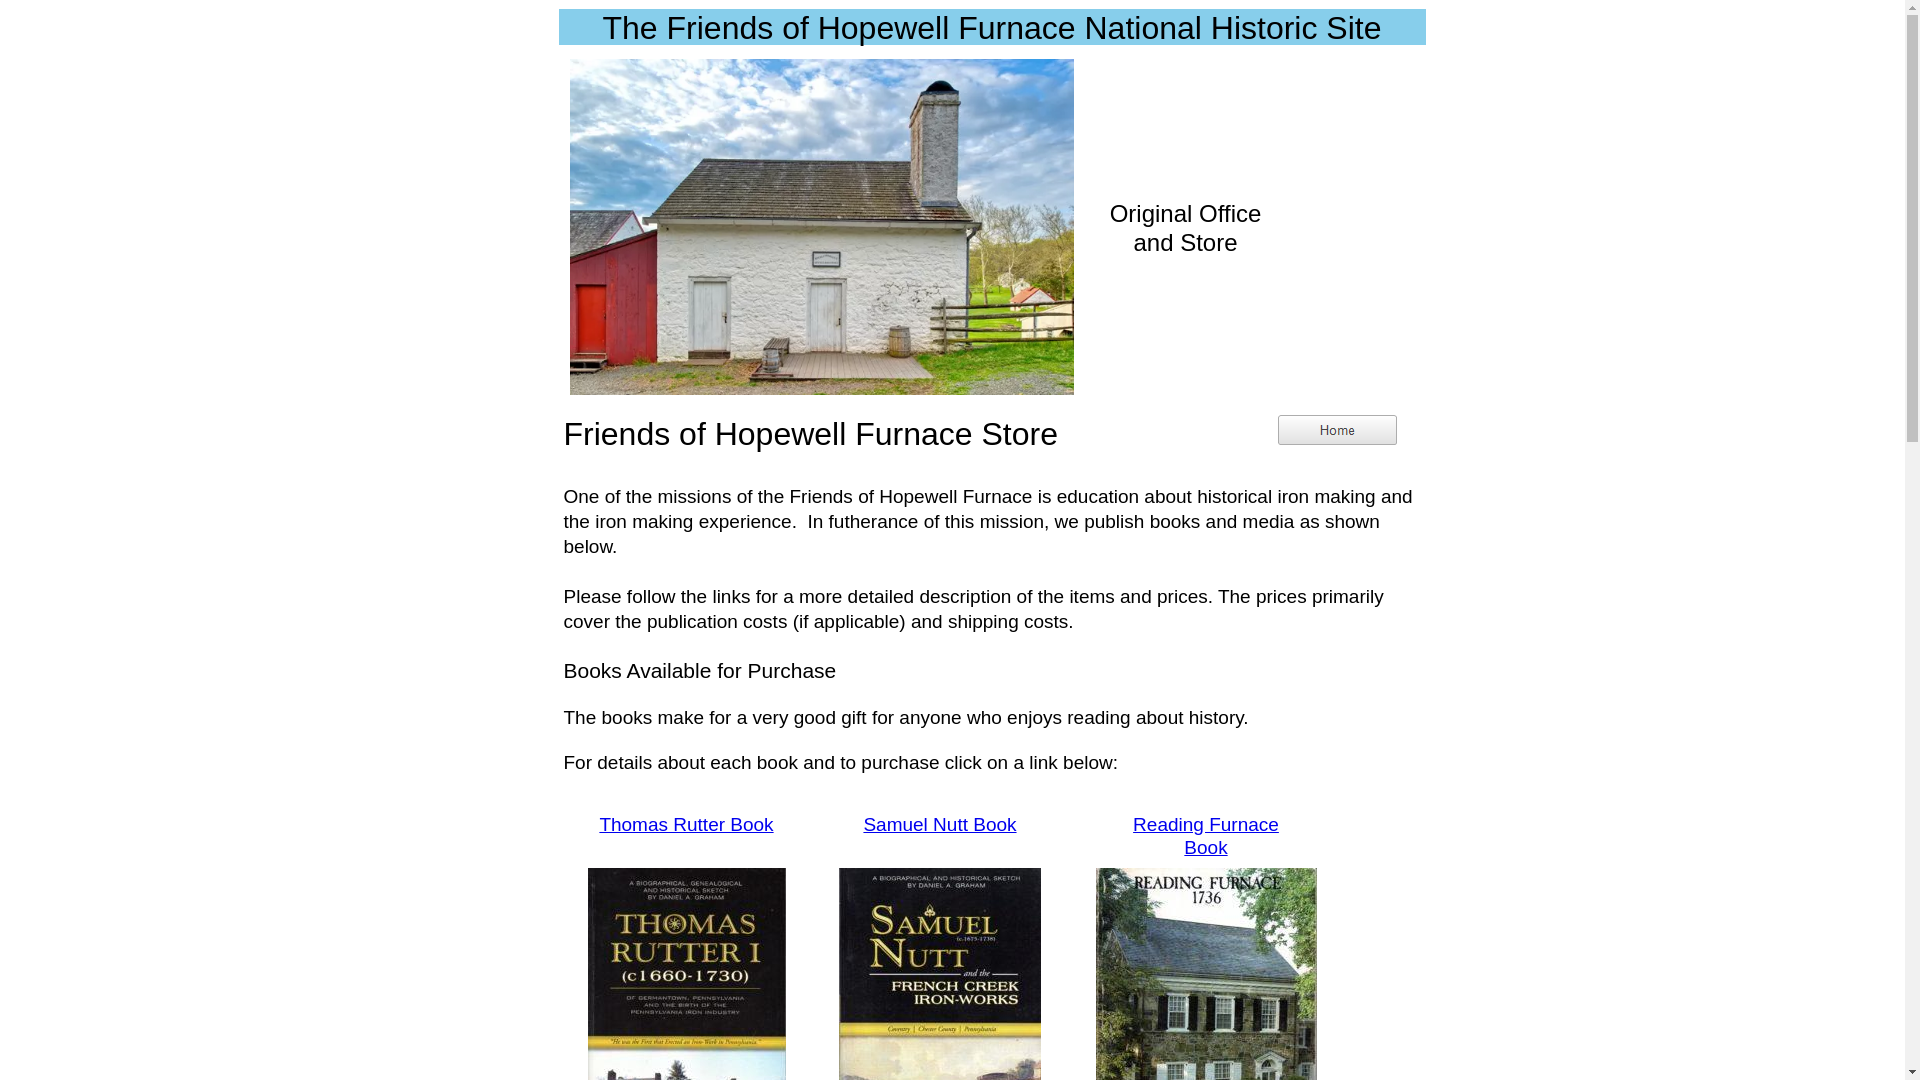  Describe the element at coordinates (686, 824) in the screenshot. I see `Thomas Rutter Book` at that location.